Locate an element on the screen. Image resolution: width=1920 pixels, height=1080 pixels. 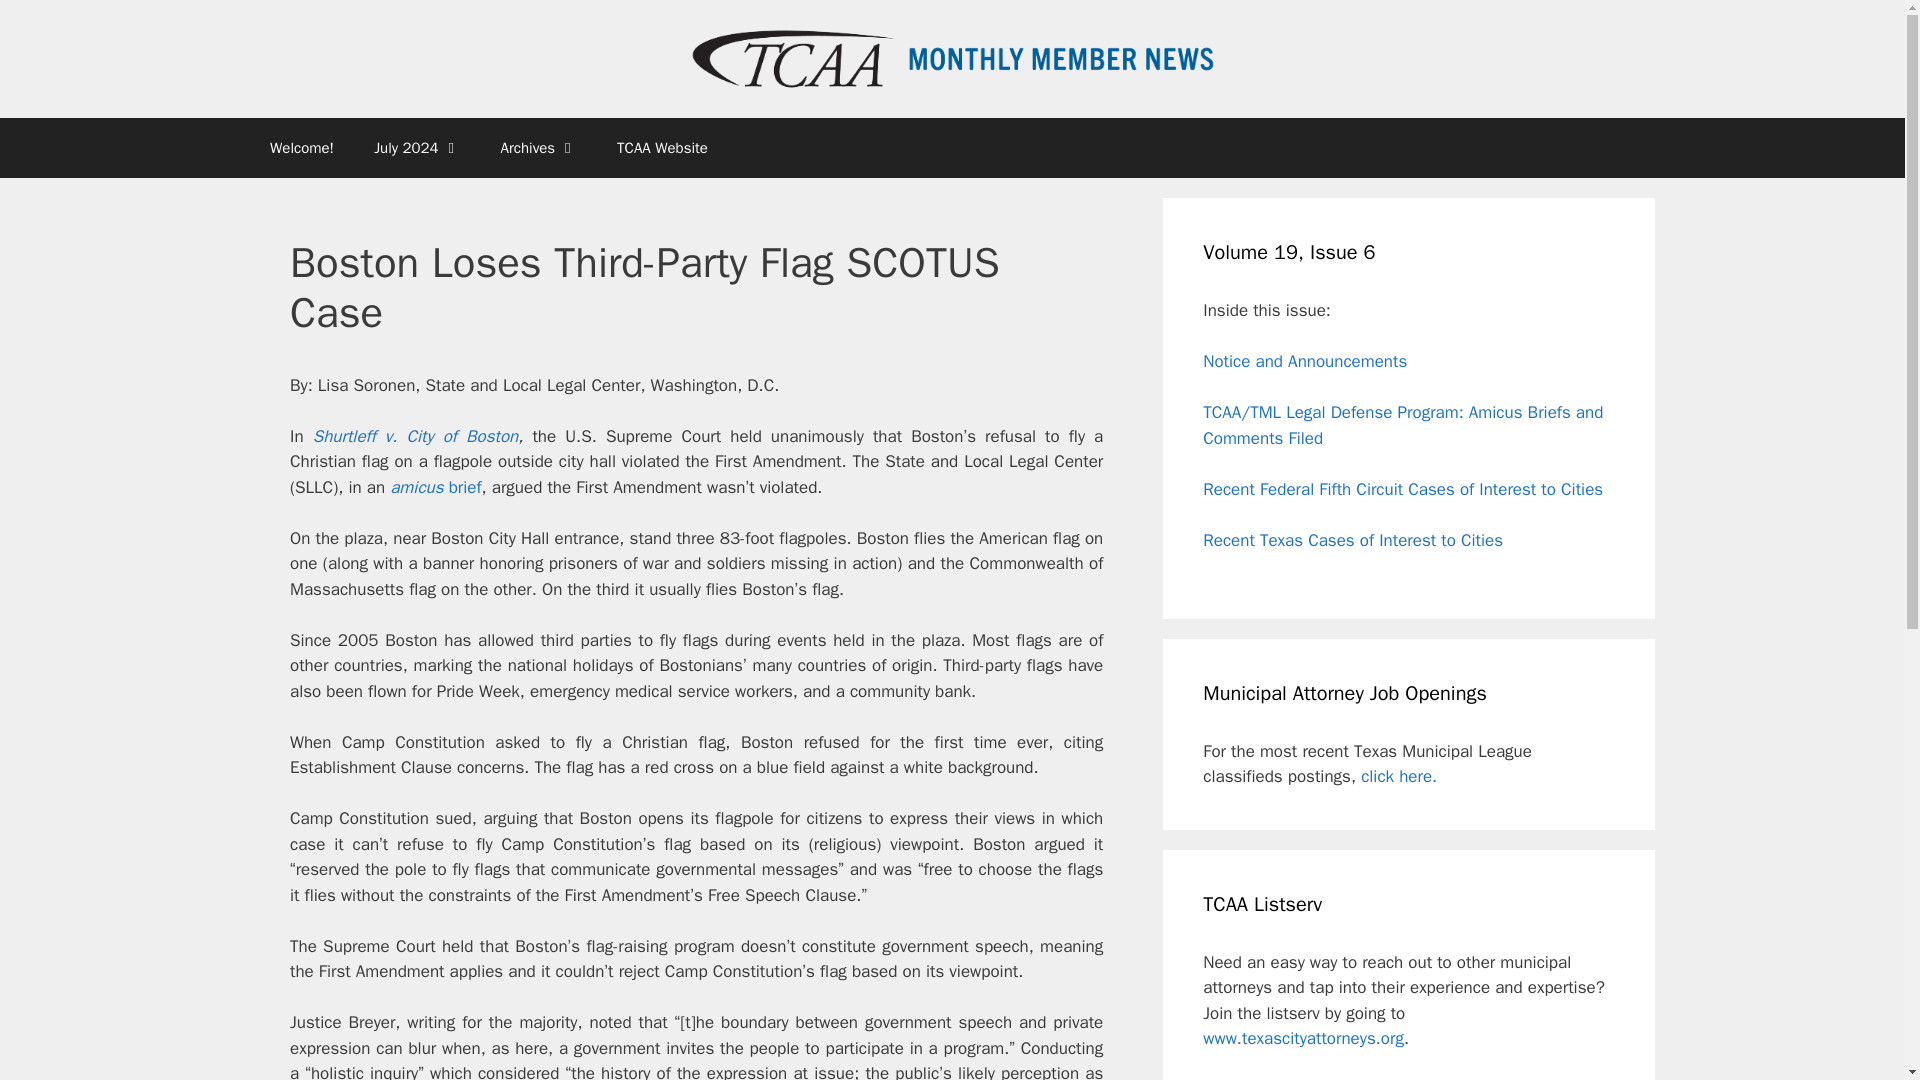
July 2024 is located at coordinates (416, 148).